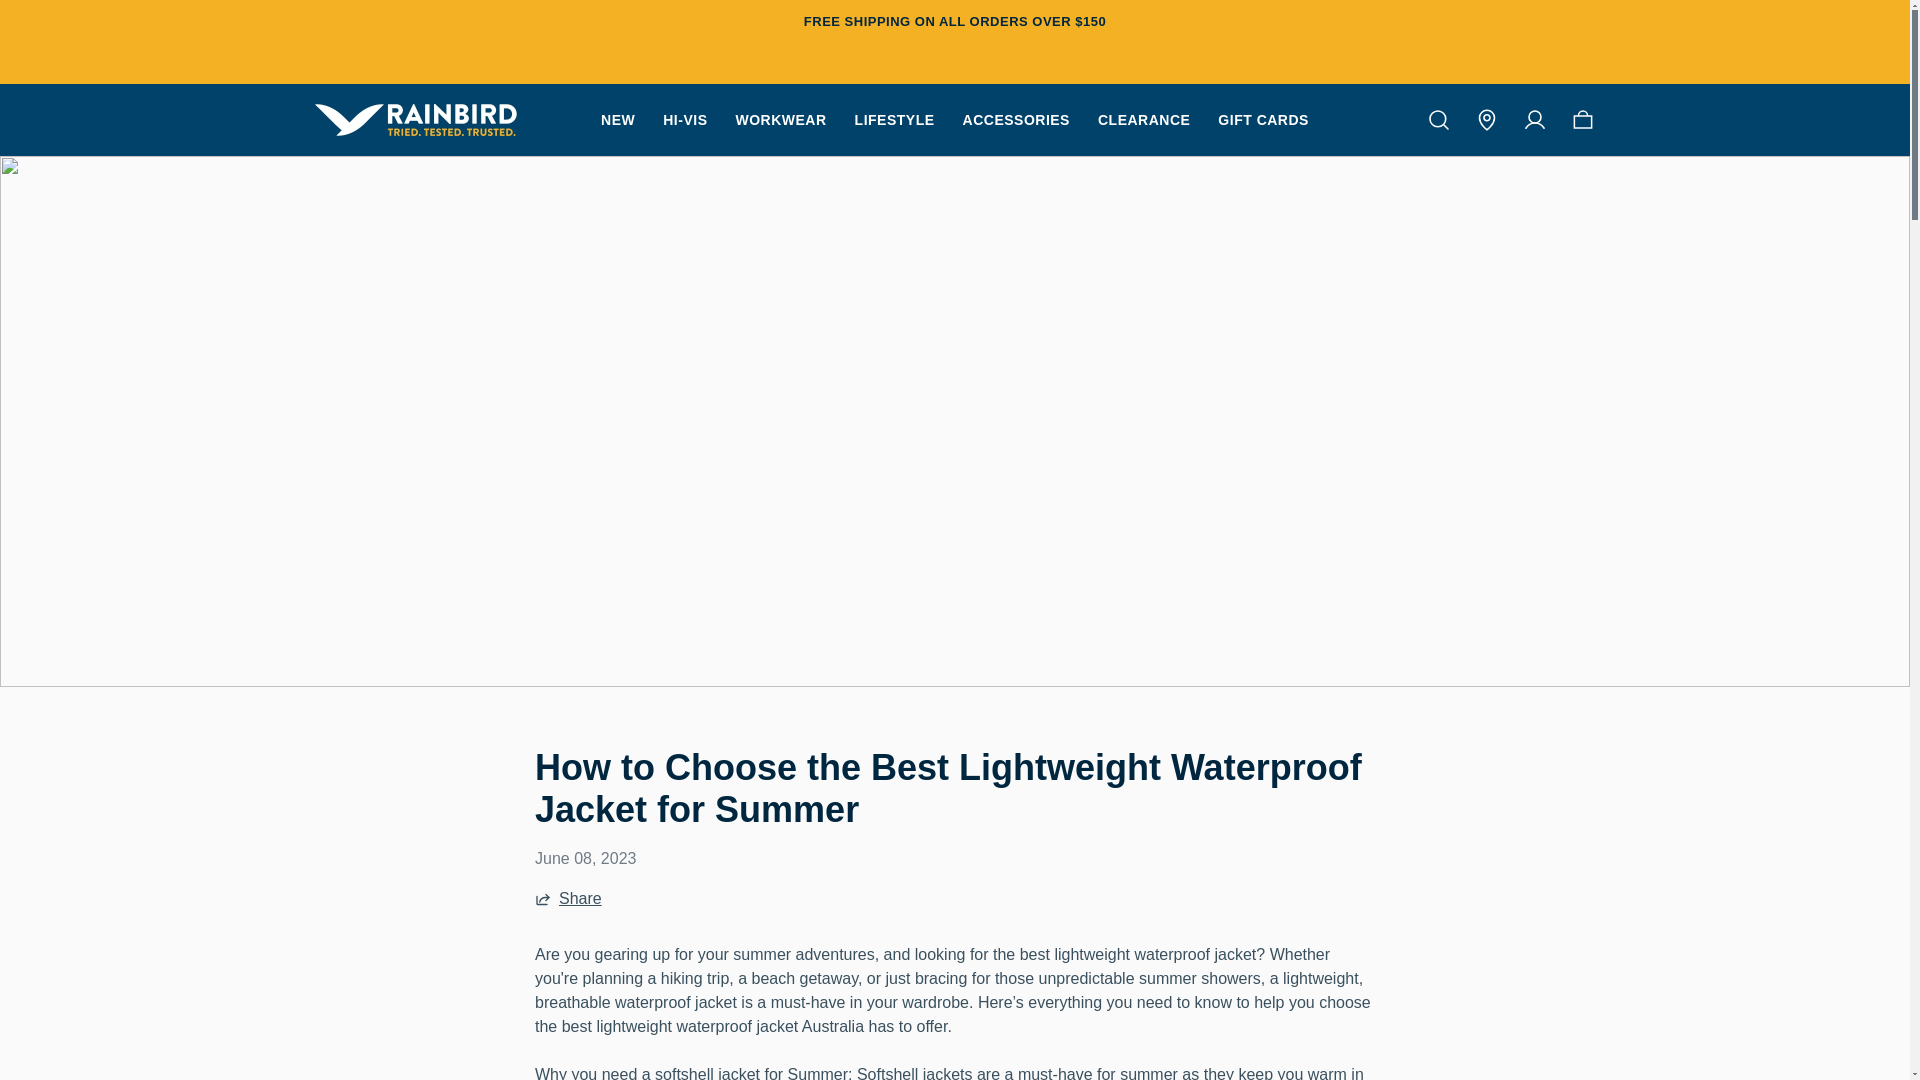 The image size is (1920, 1080). What do you see at coordinates (894, 120) in the screenshot?
I see `LIFESTYLE` at bounding box center [894, 120].